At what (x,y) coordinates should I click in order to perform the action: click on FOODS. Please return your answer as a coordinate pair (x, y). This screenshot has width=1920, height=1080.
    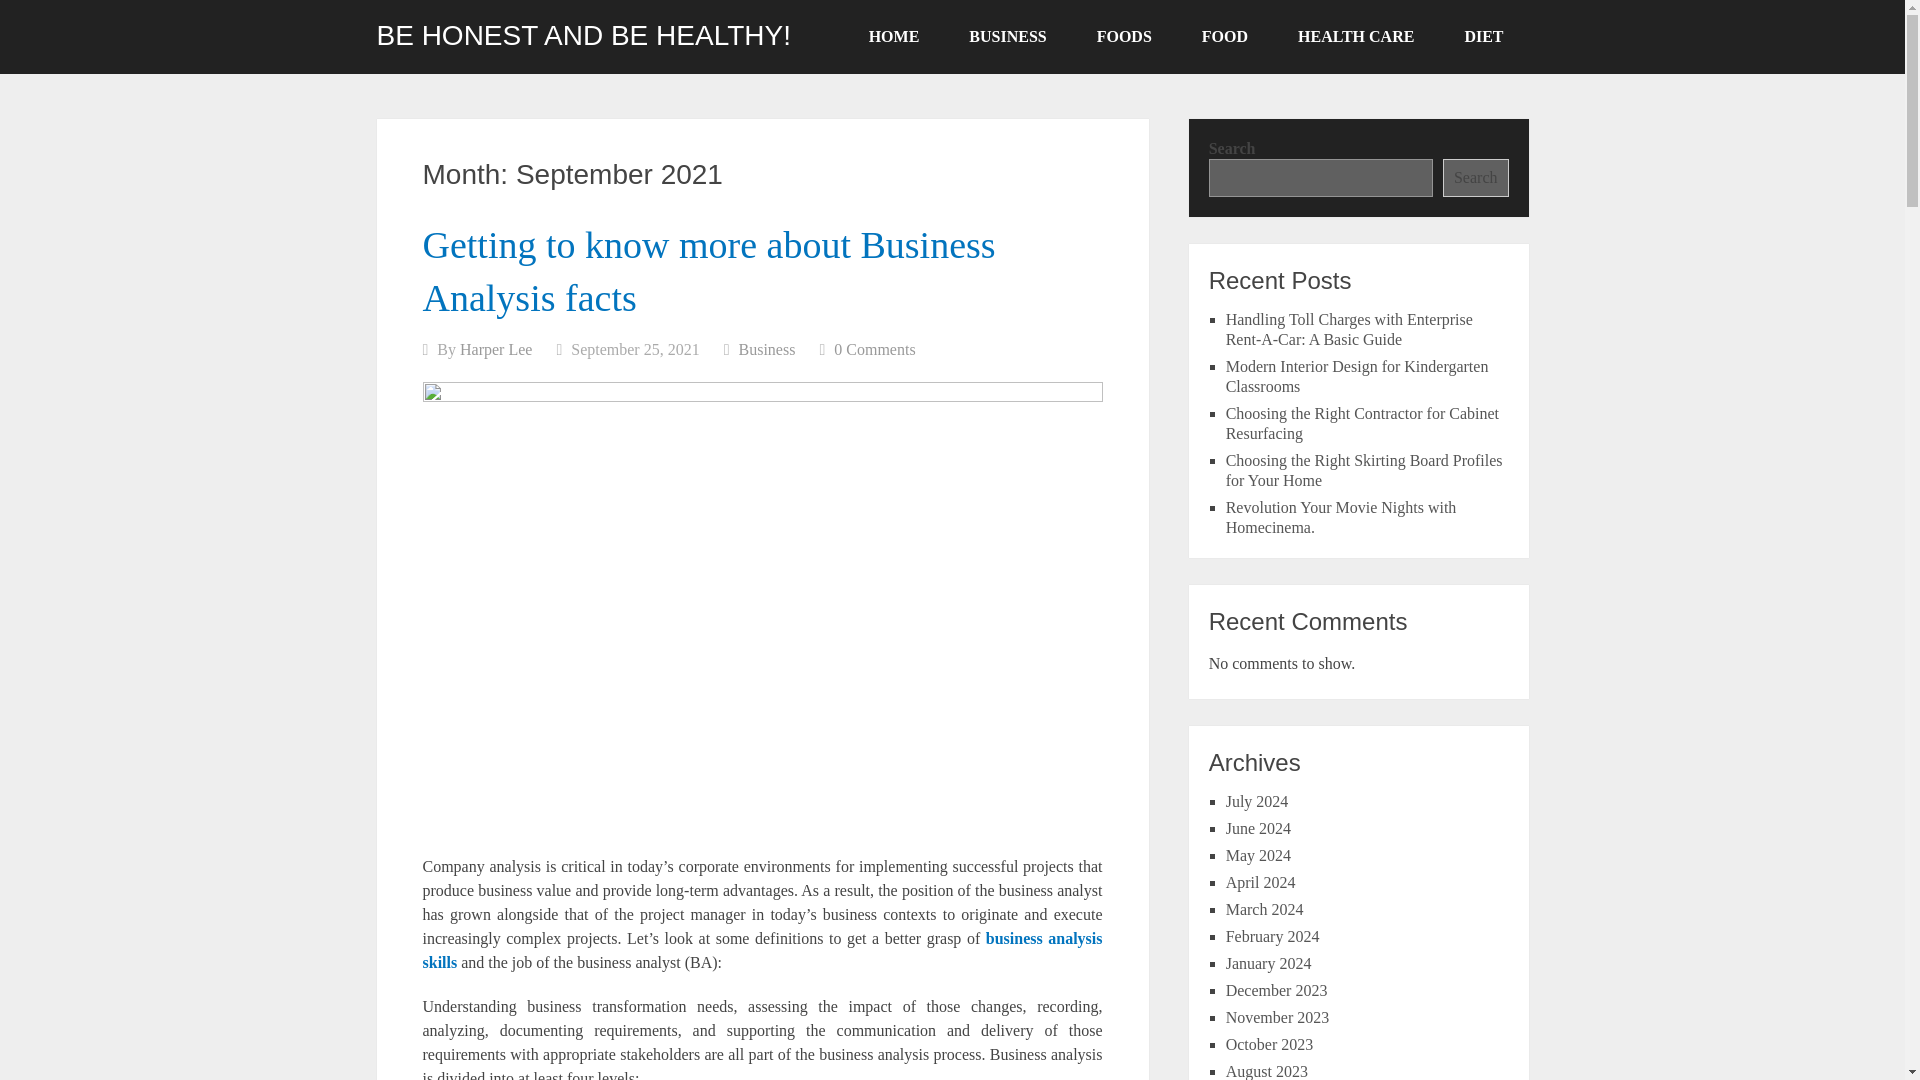
    Looking at the image, I should click on (1124, 37).